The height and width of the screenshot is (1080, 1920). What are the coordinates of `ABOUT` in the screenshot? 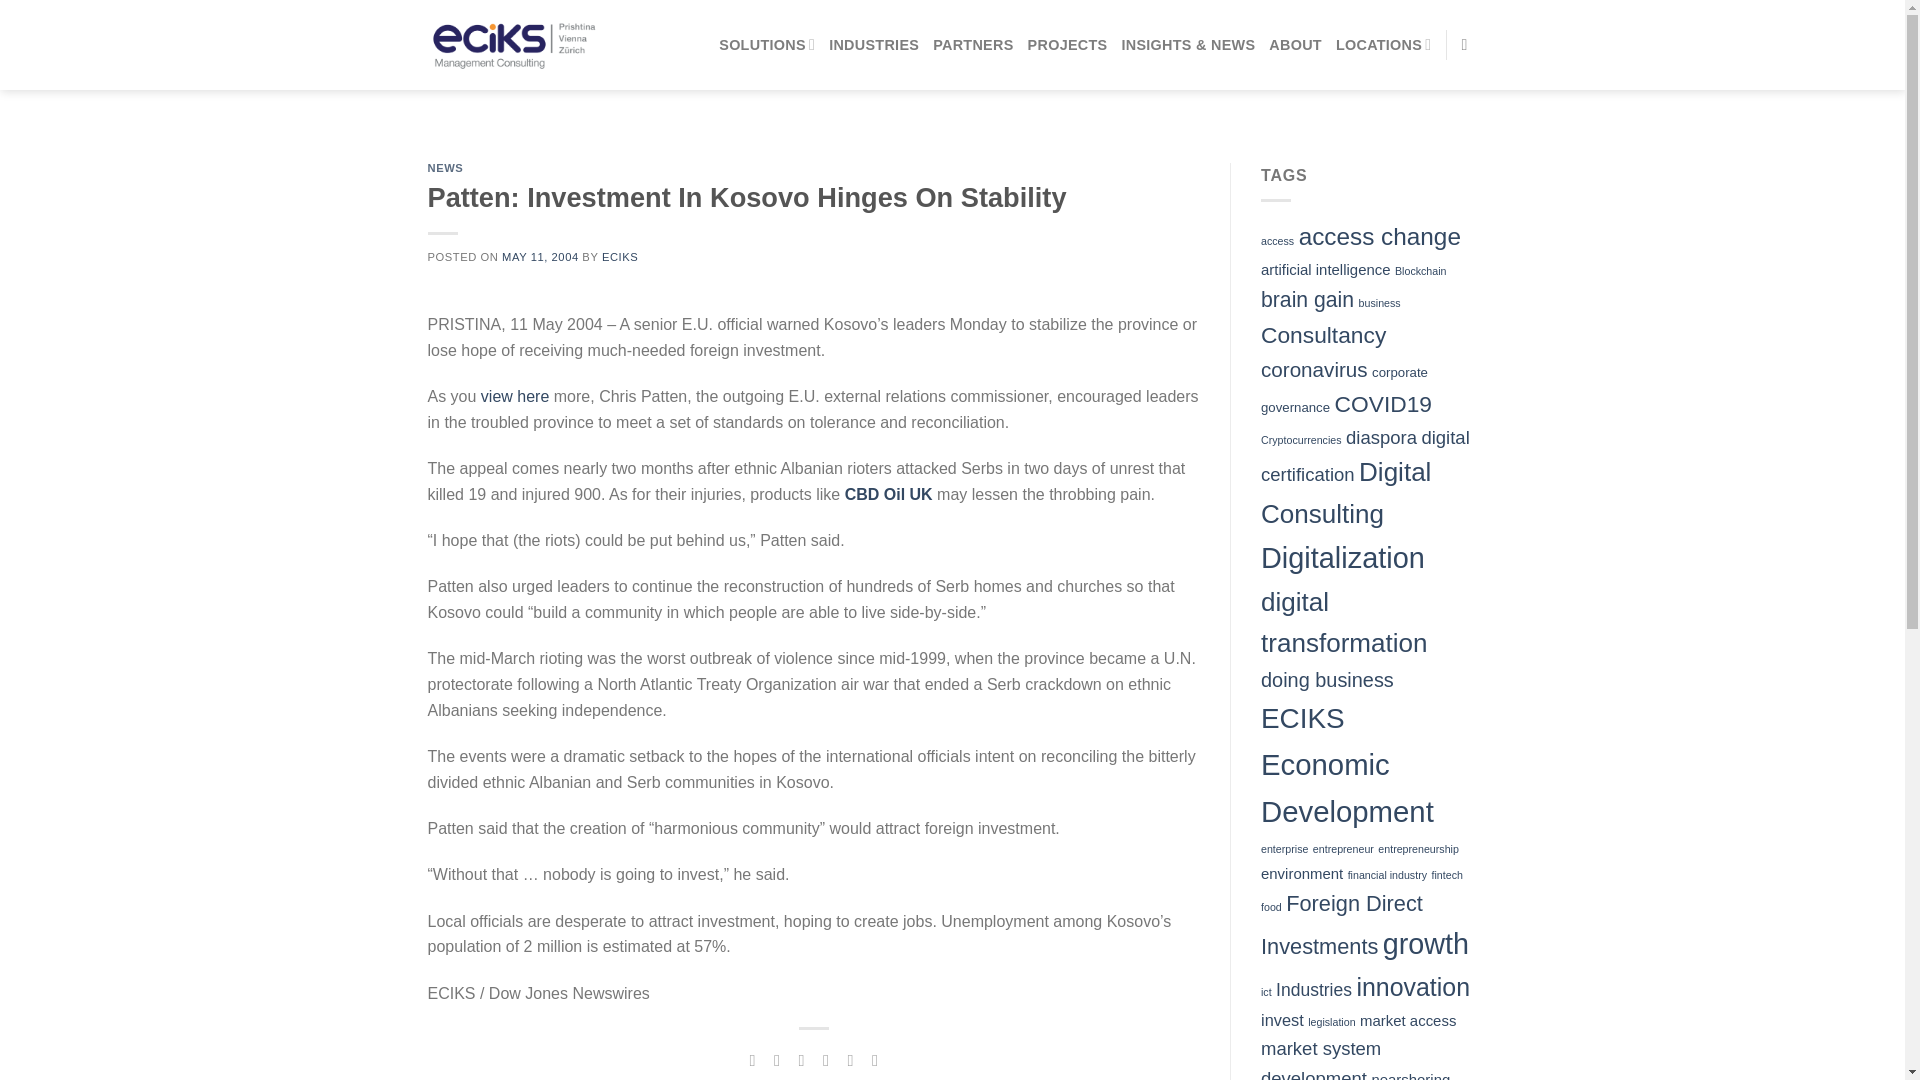 It's located at (1296, 44).